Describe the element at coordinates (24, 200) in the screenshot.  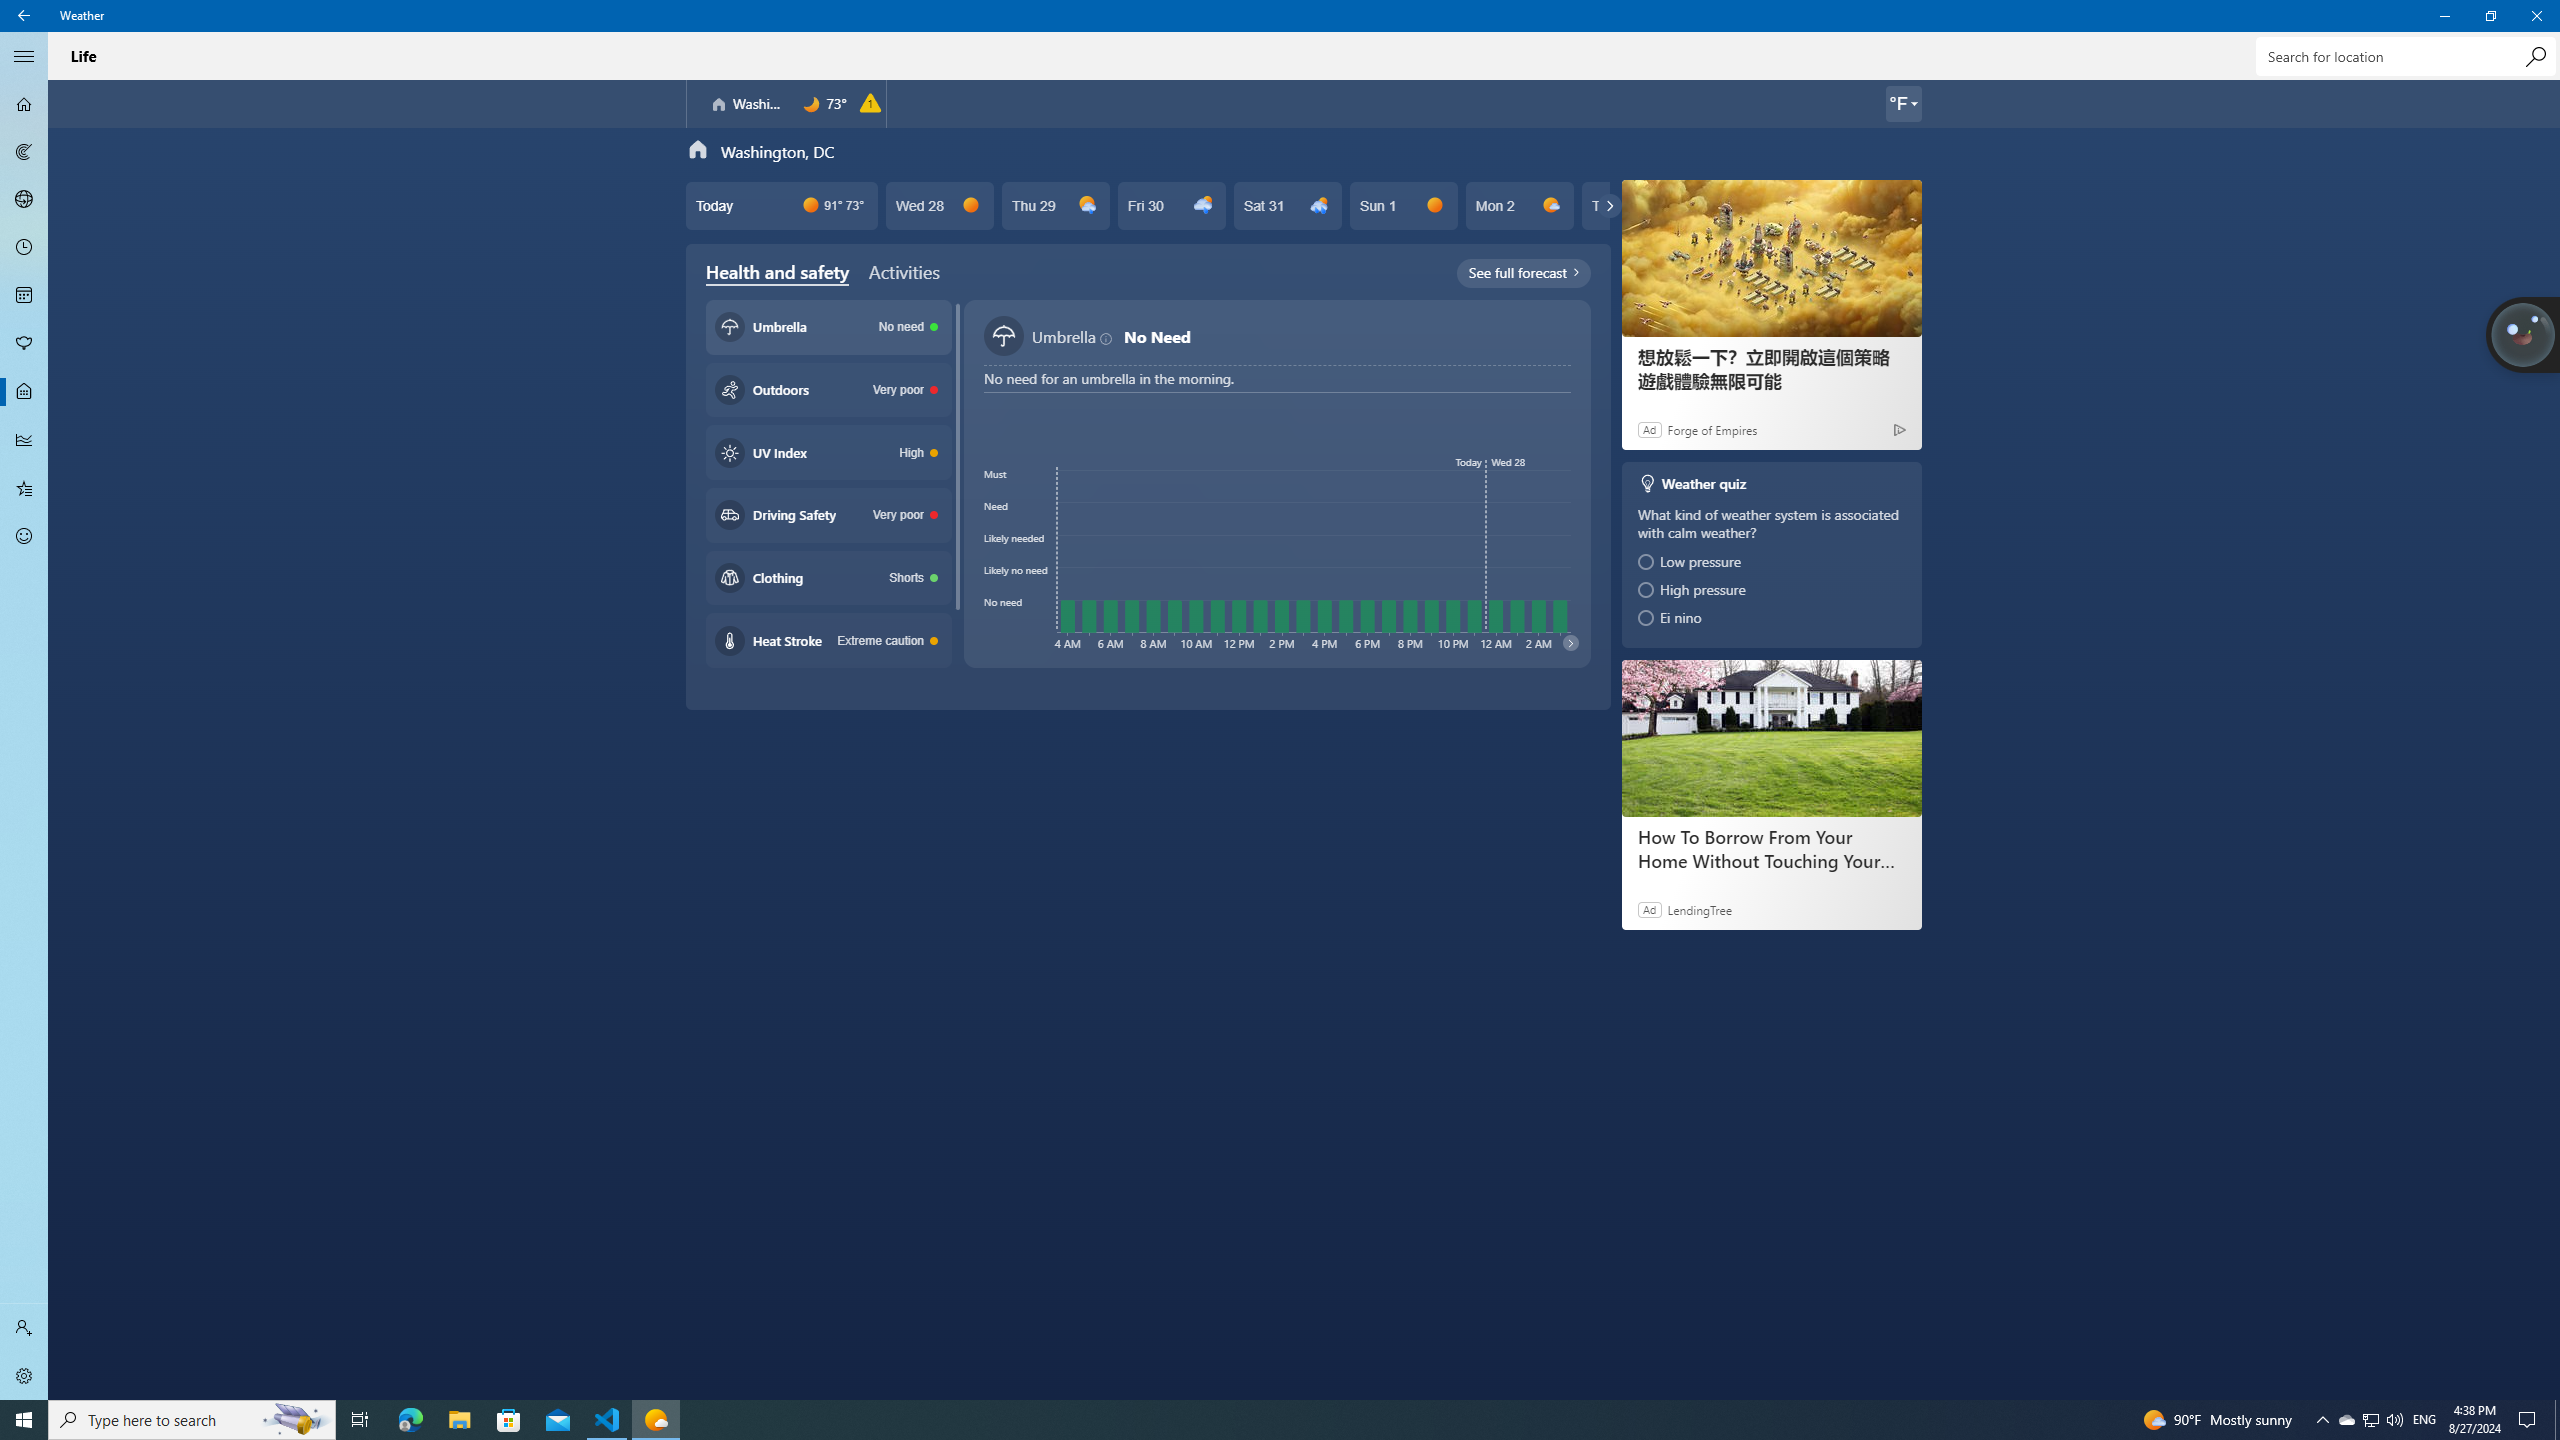
I see `3D Maps - Not Selected` at that location.